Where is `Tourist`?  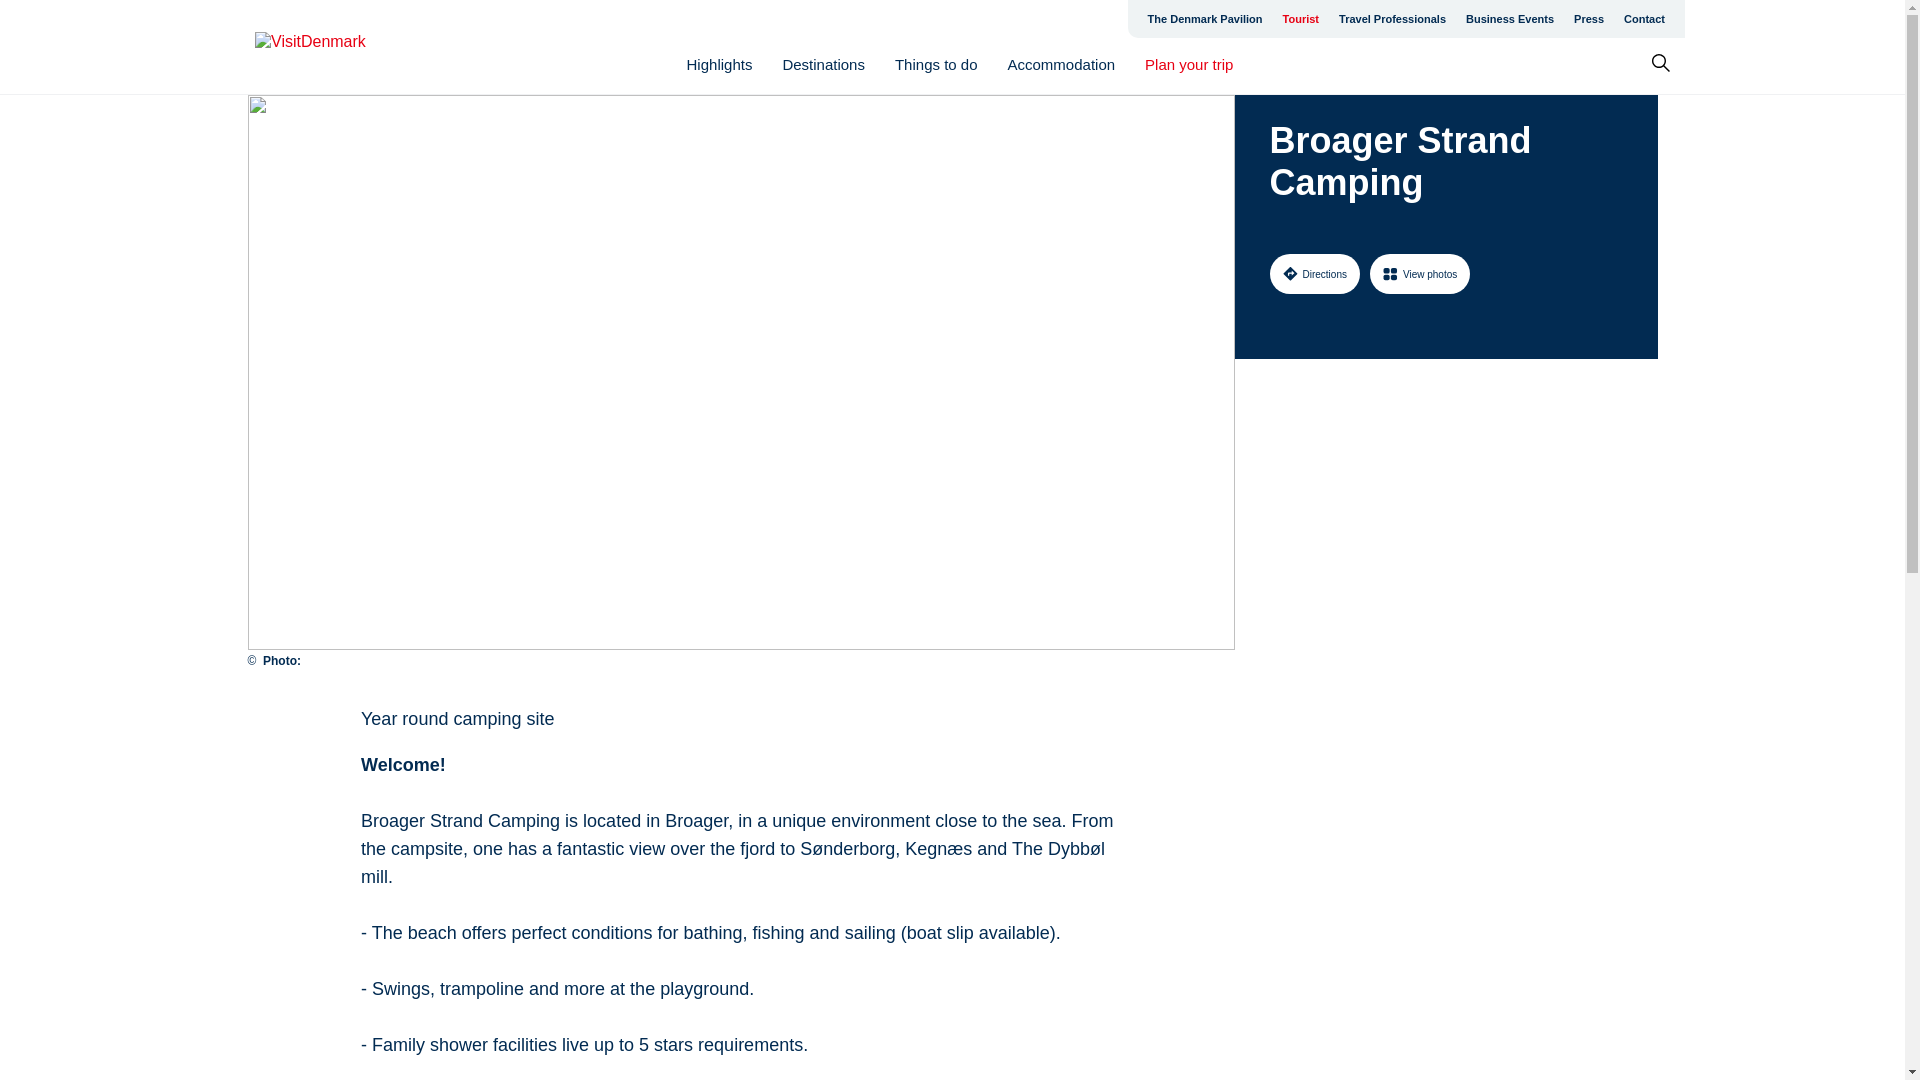 Tourist is located at coordinates (1300, 18).